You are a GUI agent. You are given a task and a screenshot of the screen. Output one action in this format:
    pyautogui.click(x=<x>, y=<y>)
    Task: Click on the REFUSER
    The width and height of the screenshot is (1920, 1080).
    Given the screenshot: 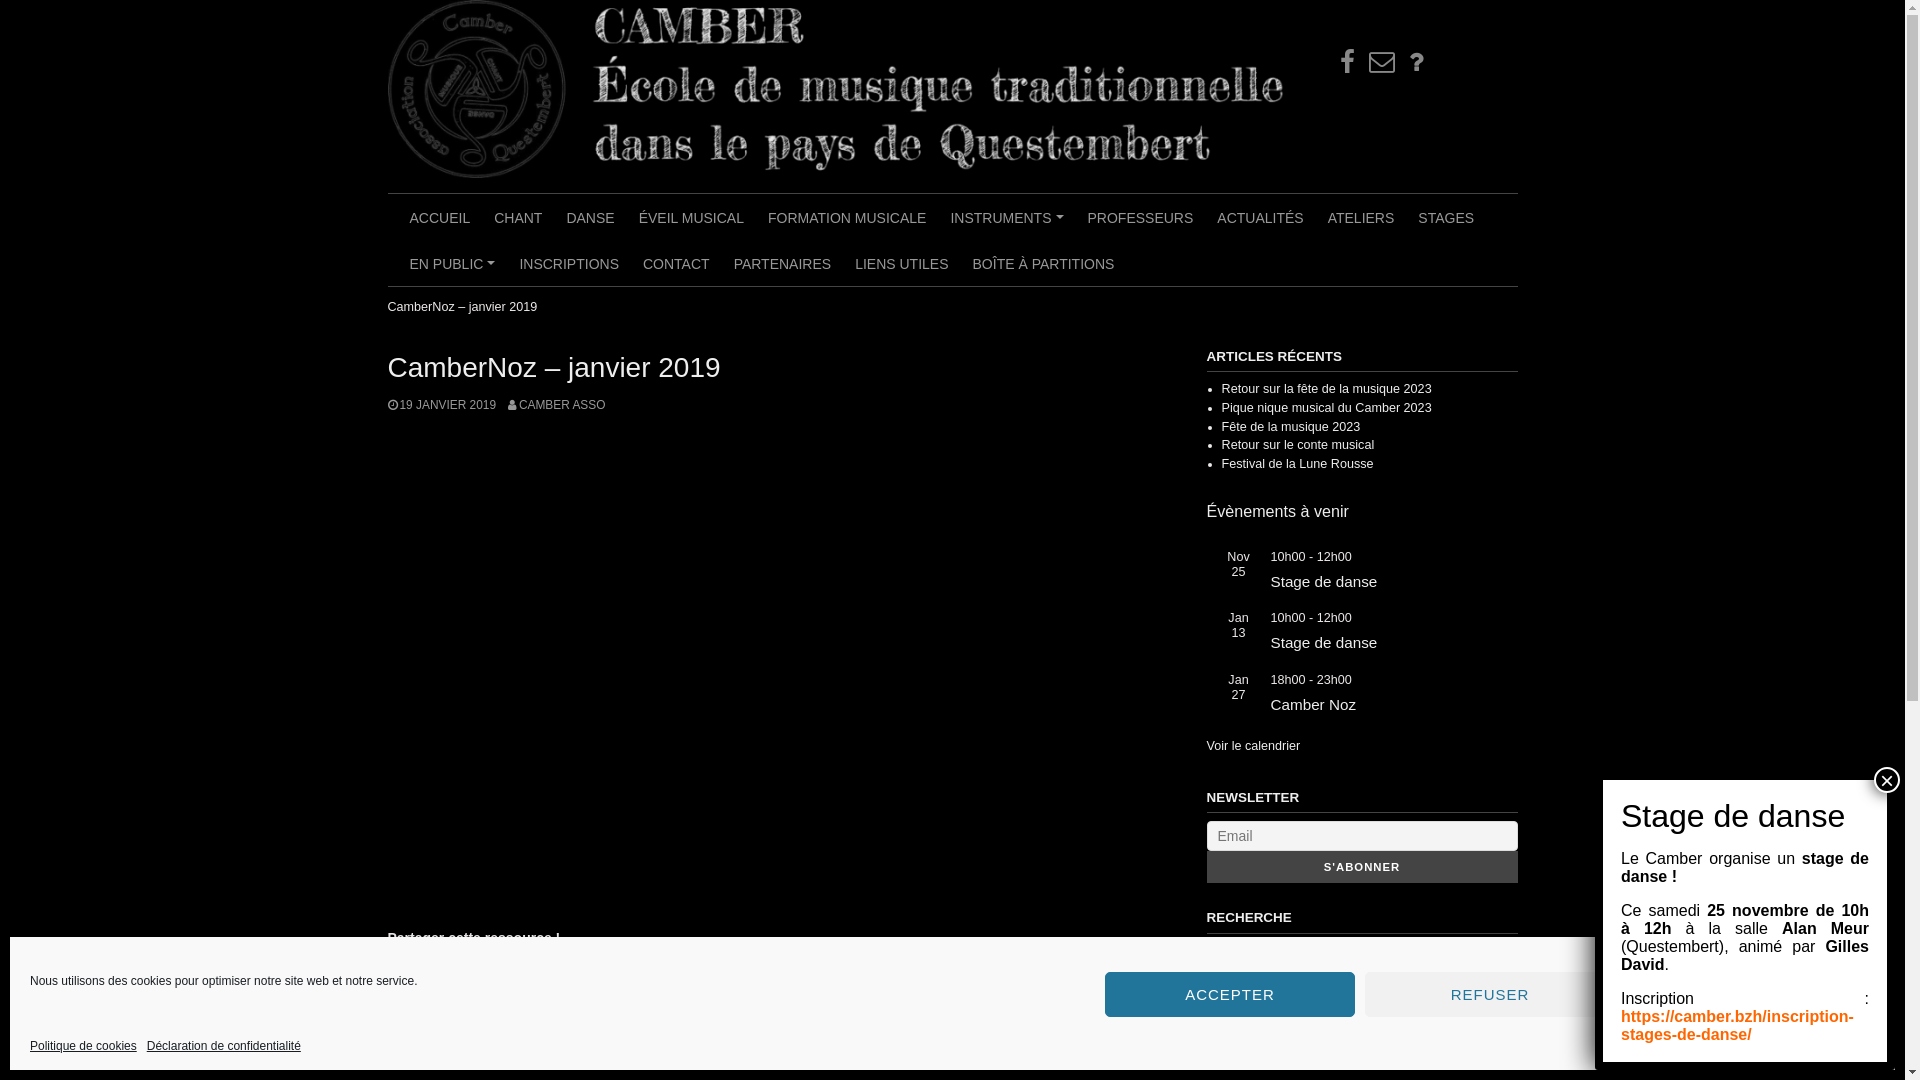 What is the action you would take?
    pyautogui.click(x=1490, y=994)
    